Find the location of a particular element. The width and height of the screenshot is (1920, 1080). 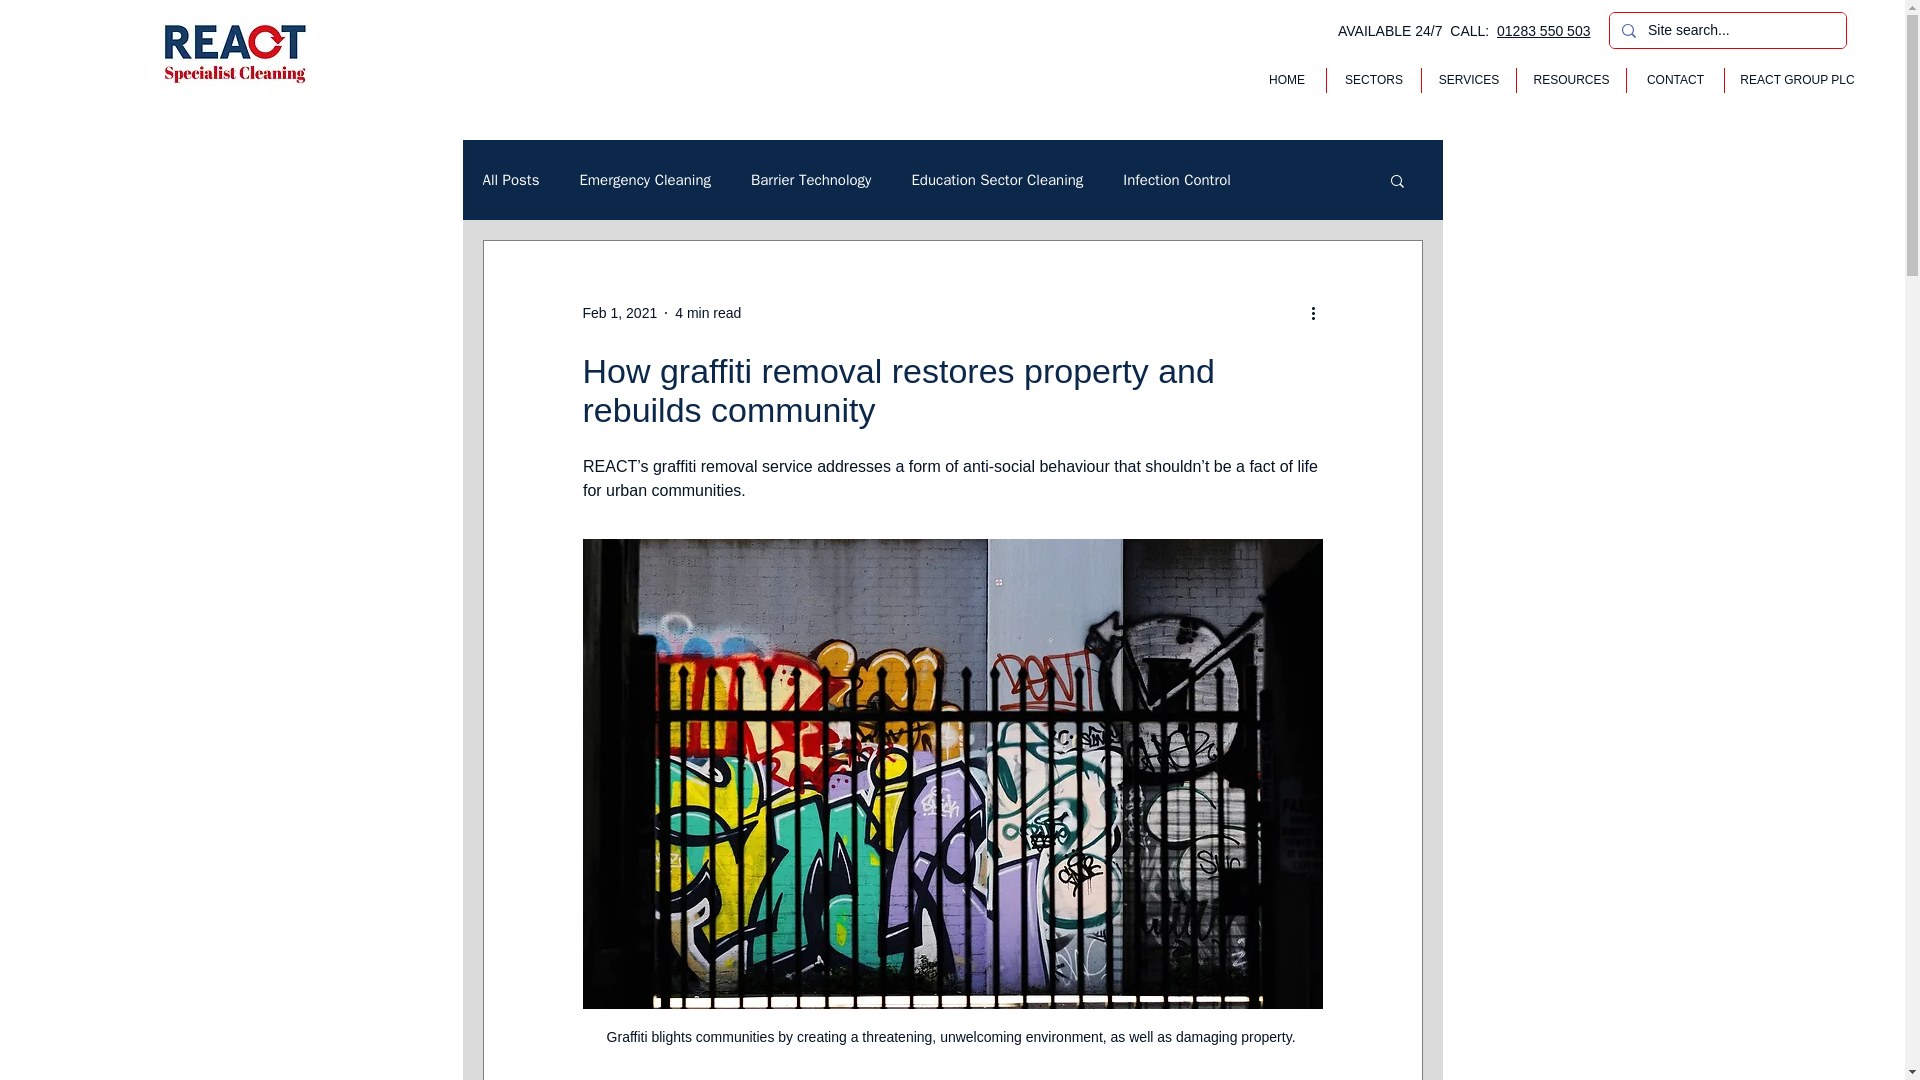

Emergency Cleaning is located at coordinates (644, 179).